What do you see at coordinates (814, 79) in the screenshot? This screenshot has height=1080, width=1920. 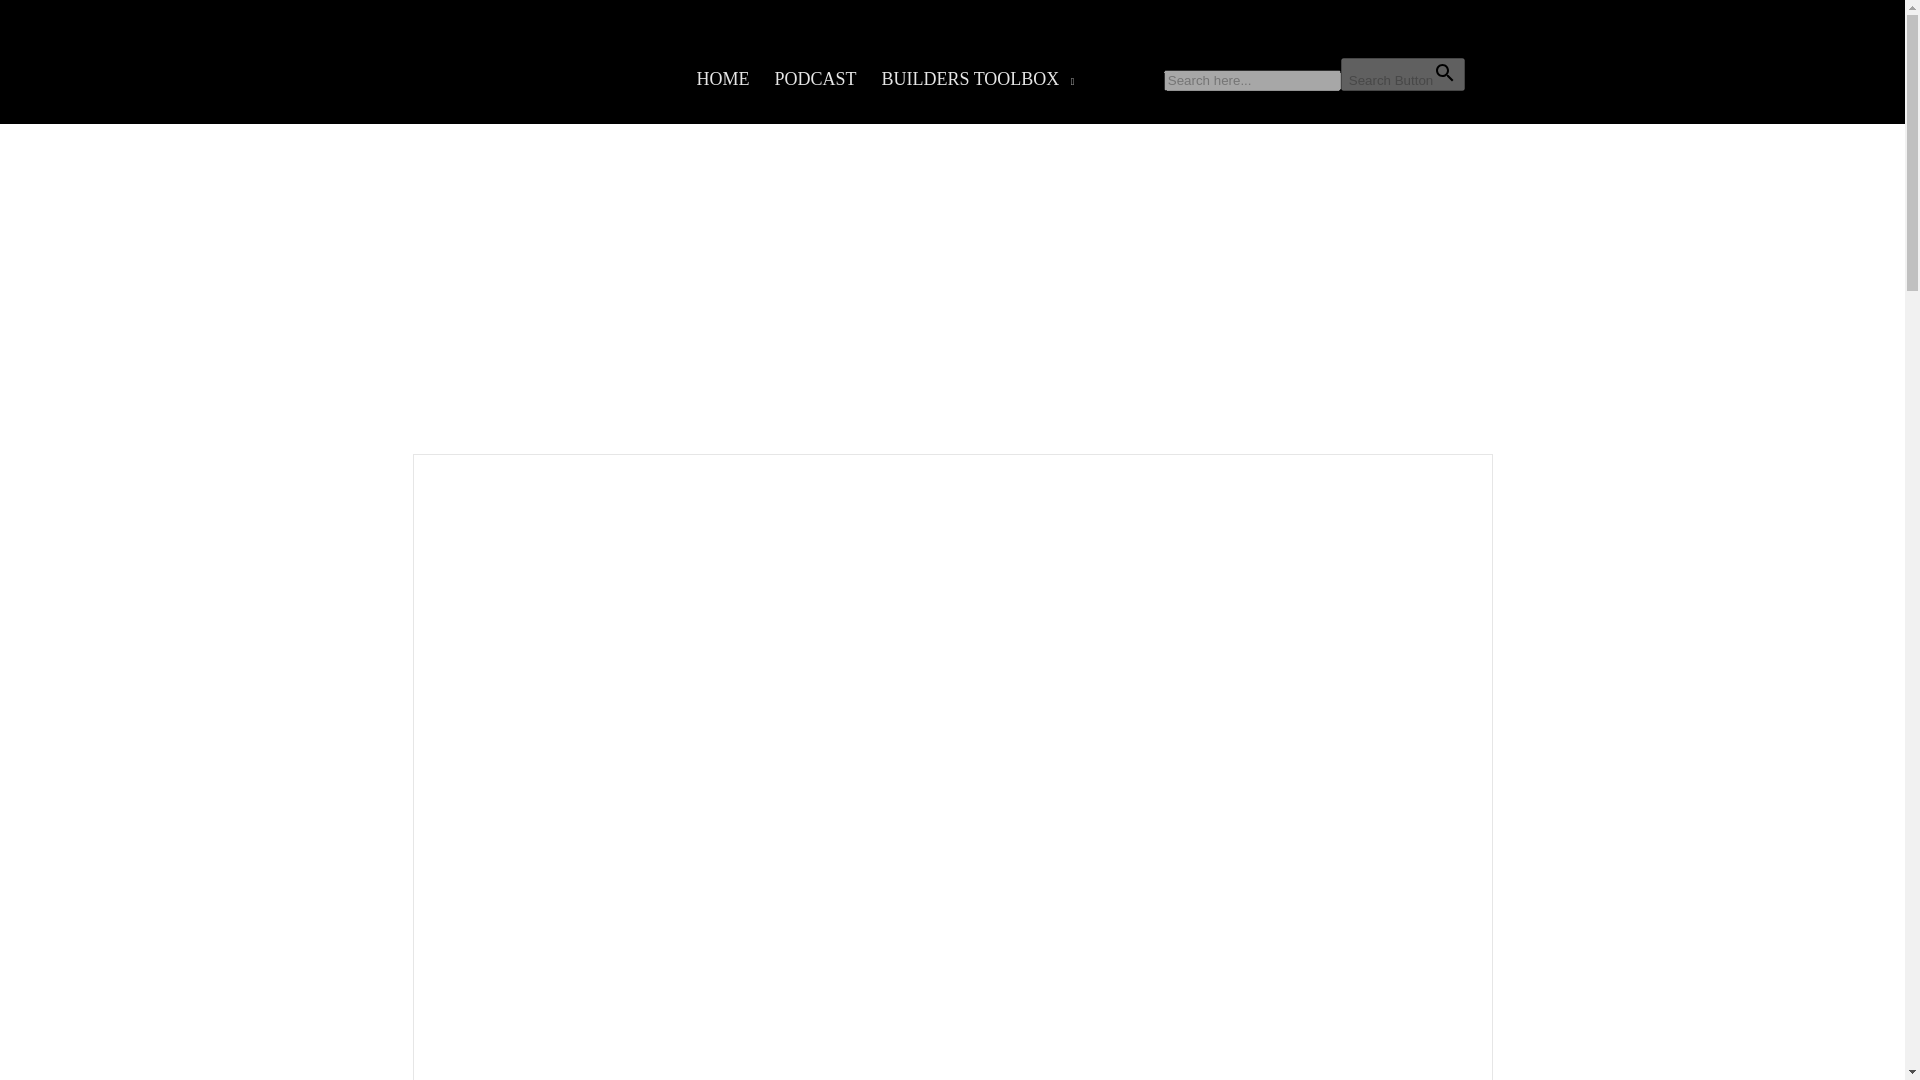 I see `PODCAST` at bounding box center [814, 79].